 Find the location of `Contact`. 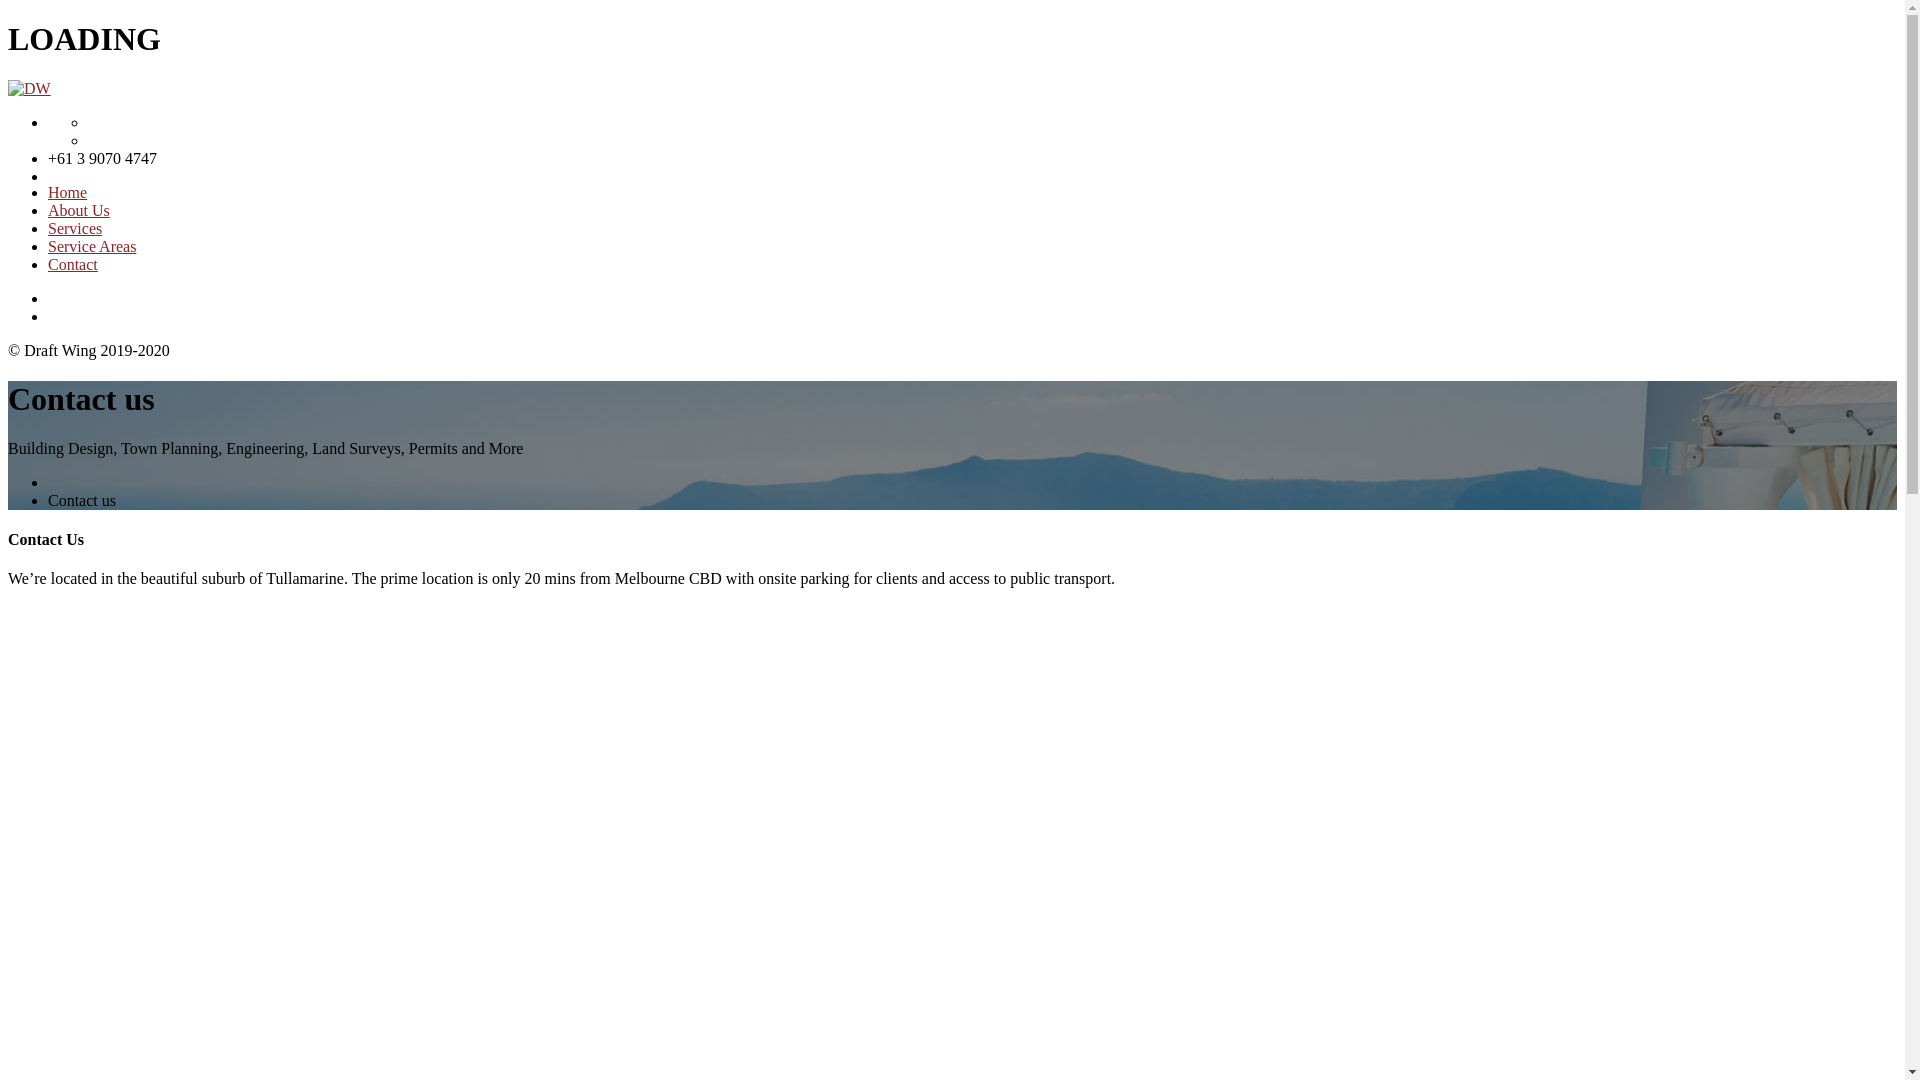

Contact is located at coordinates (73, 264).